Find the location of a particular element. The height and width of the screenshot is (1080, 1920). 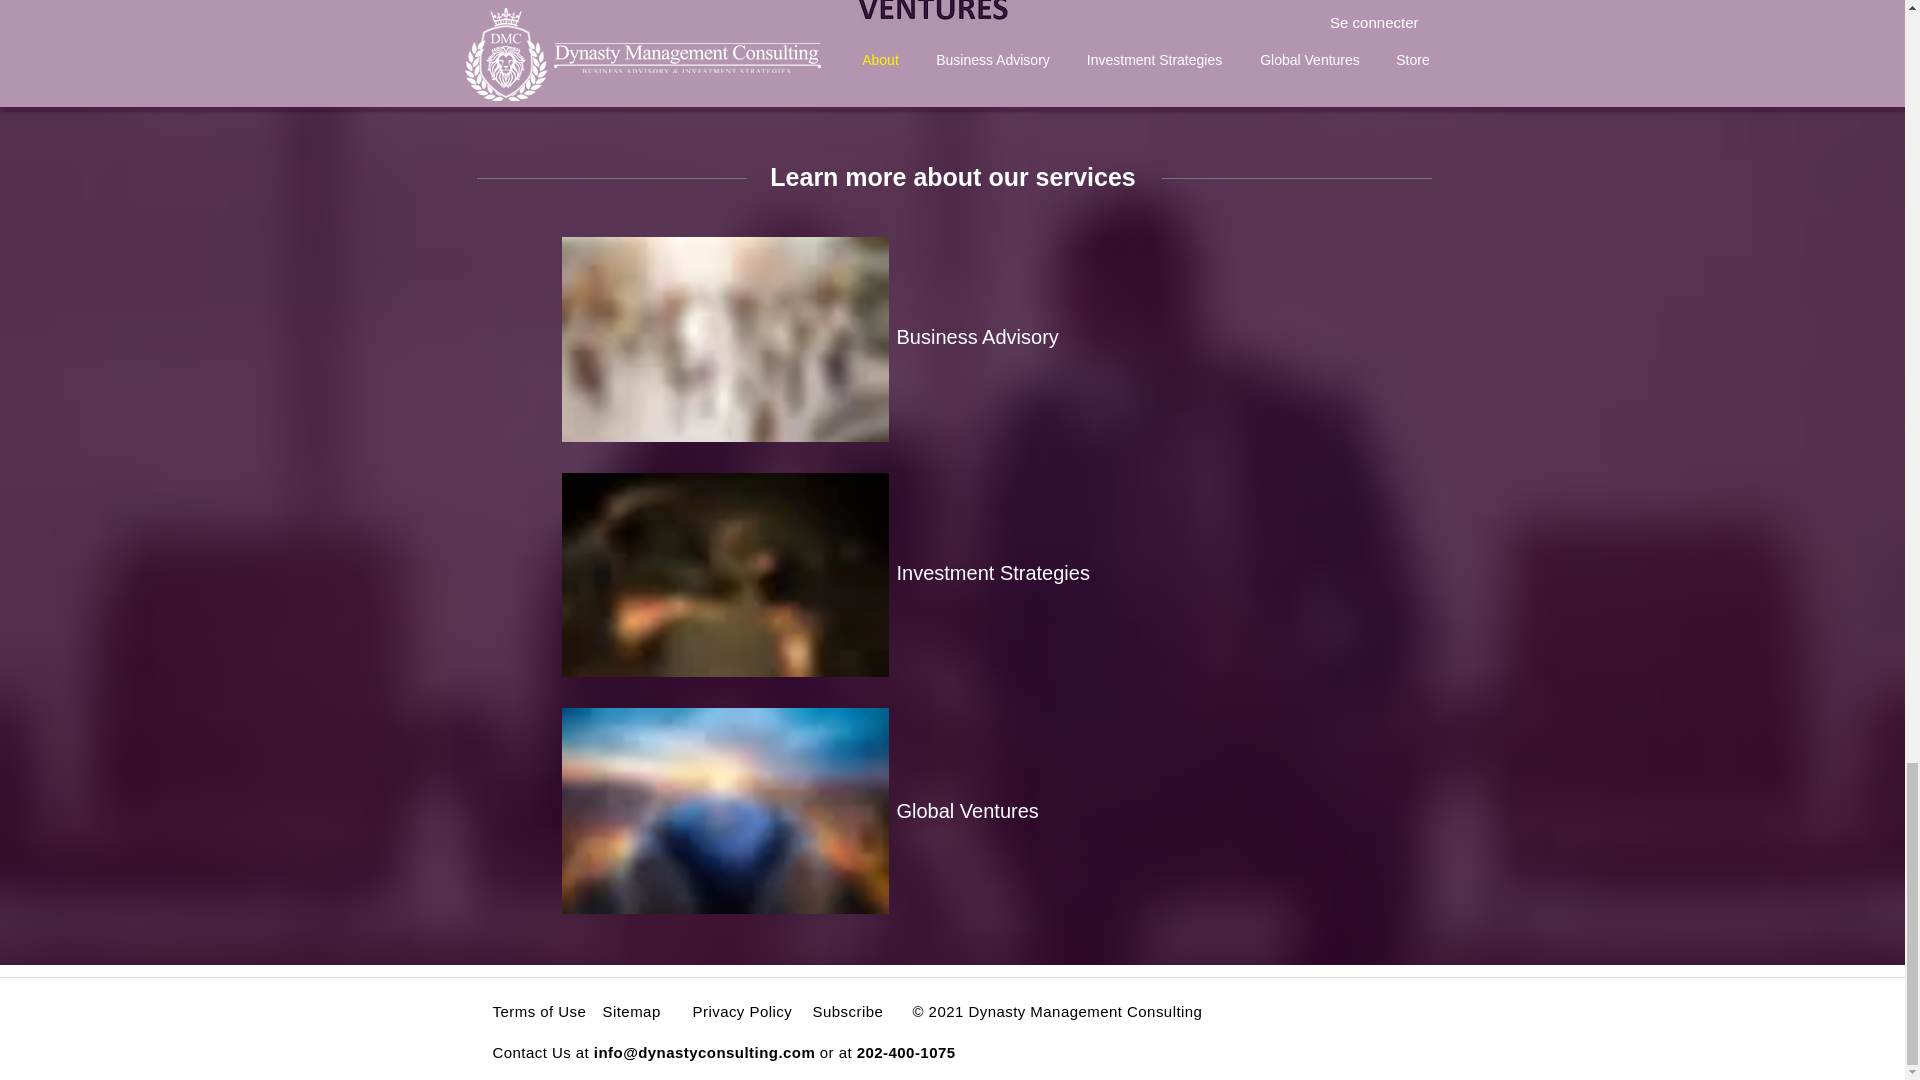

Global Ventures is located at coordinates (967, 810).